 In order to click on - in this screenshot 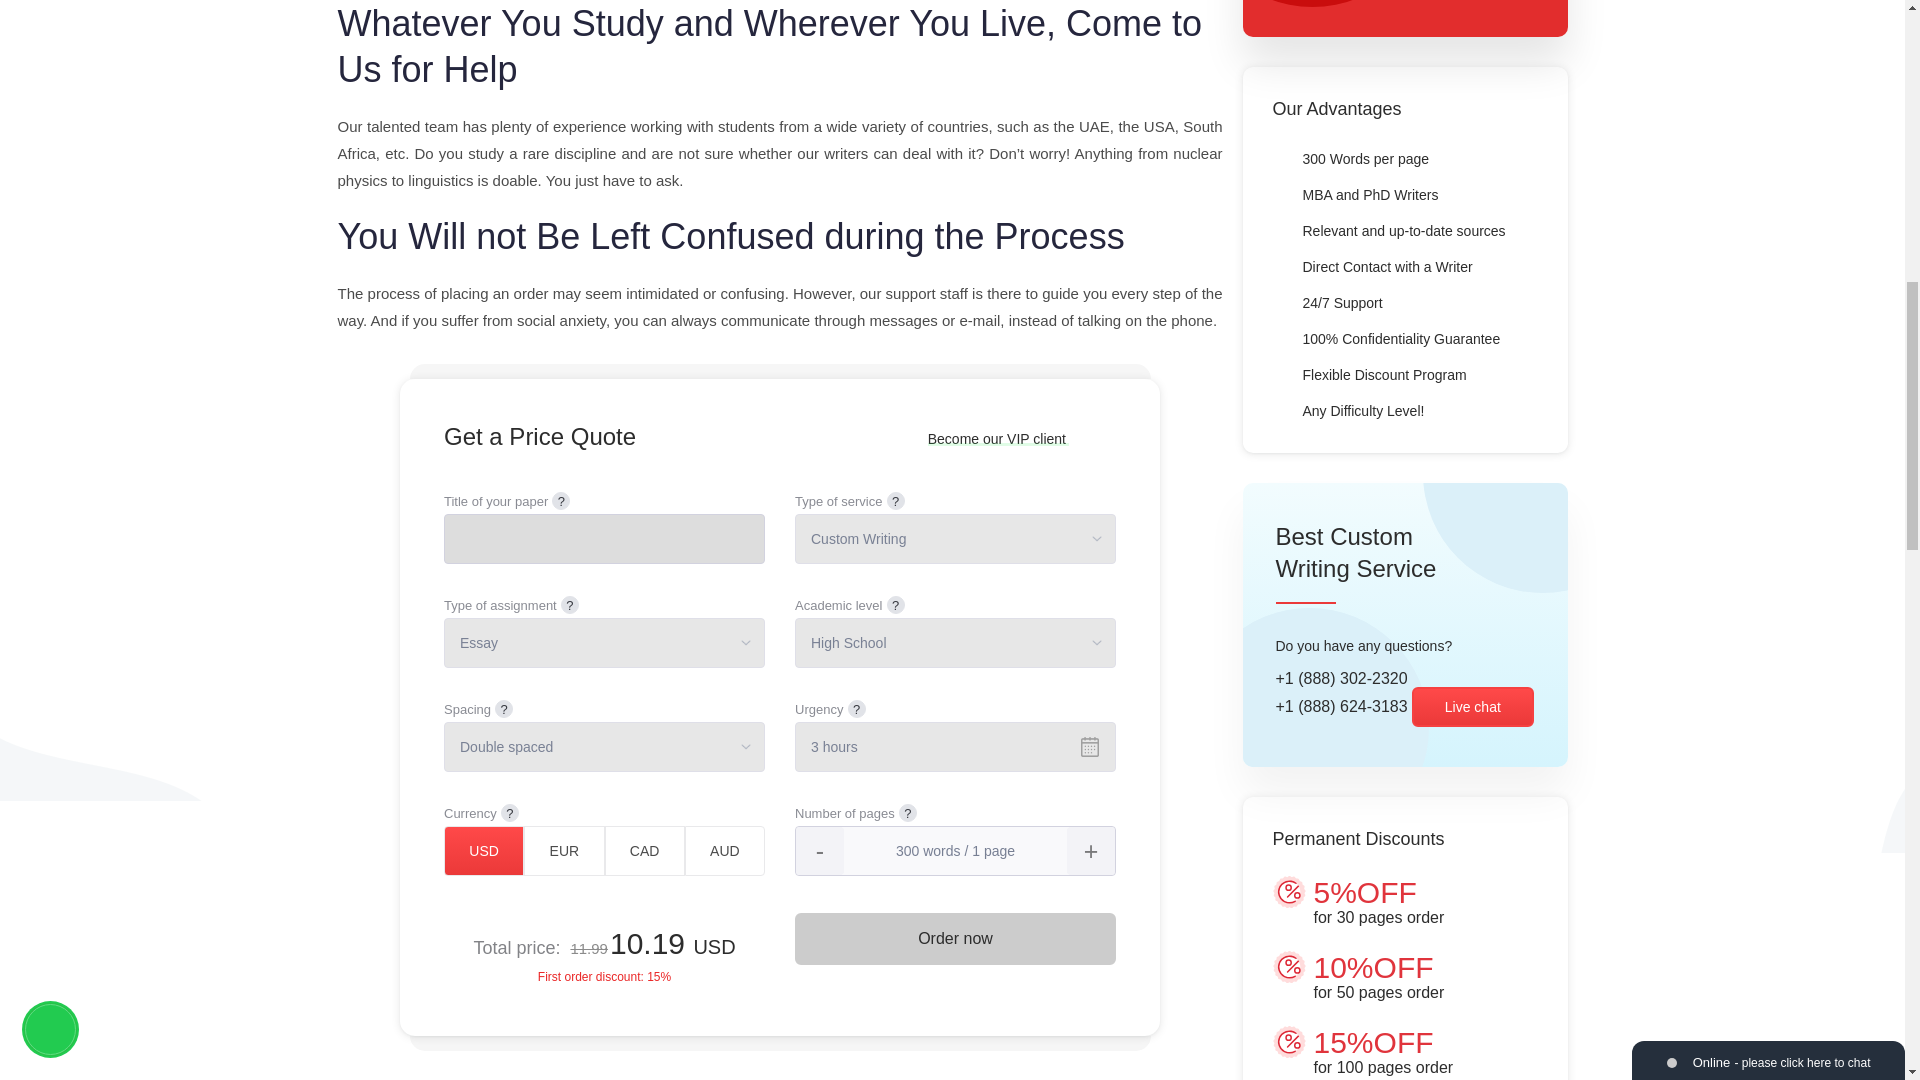, I will do `click(820, 850)`.